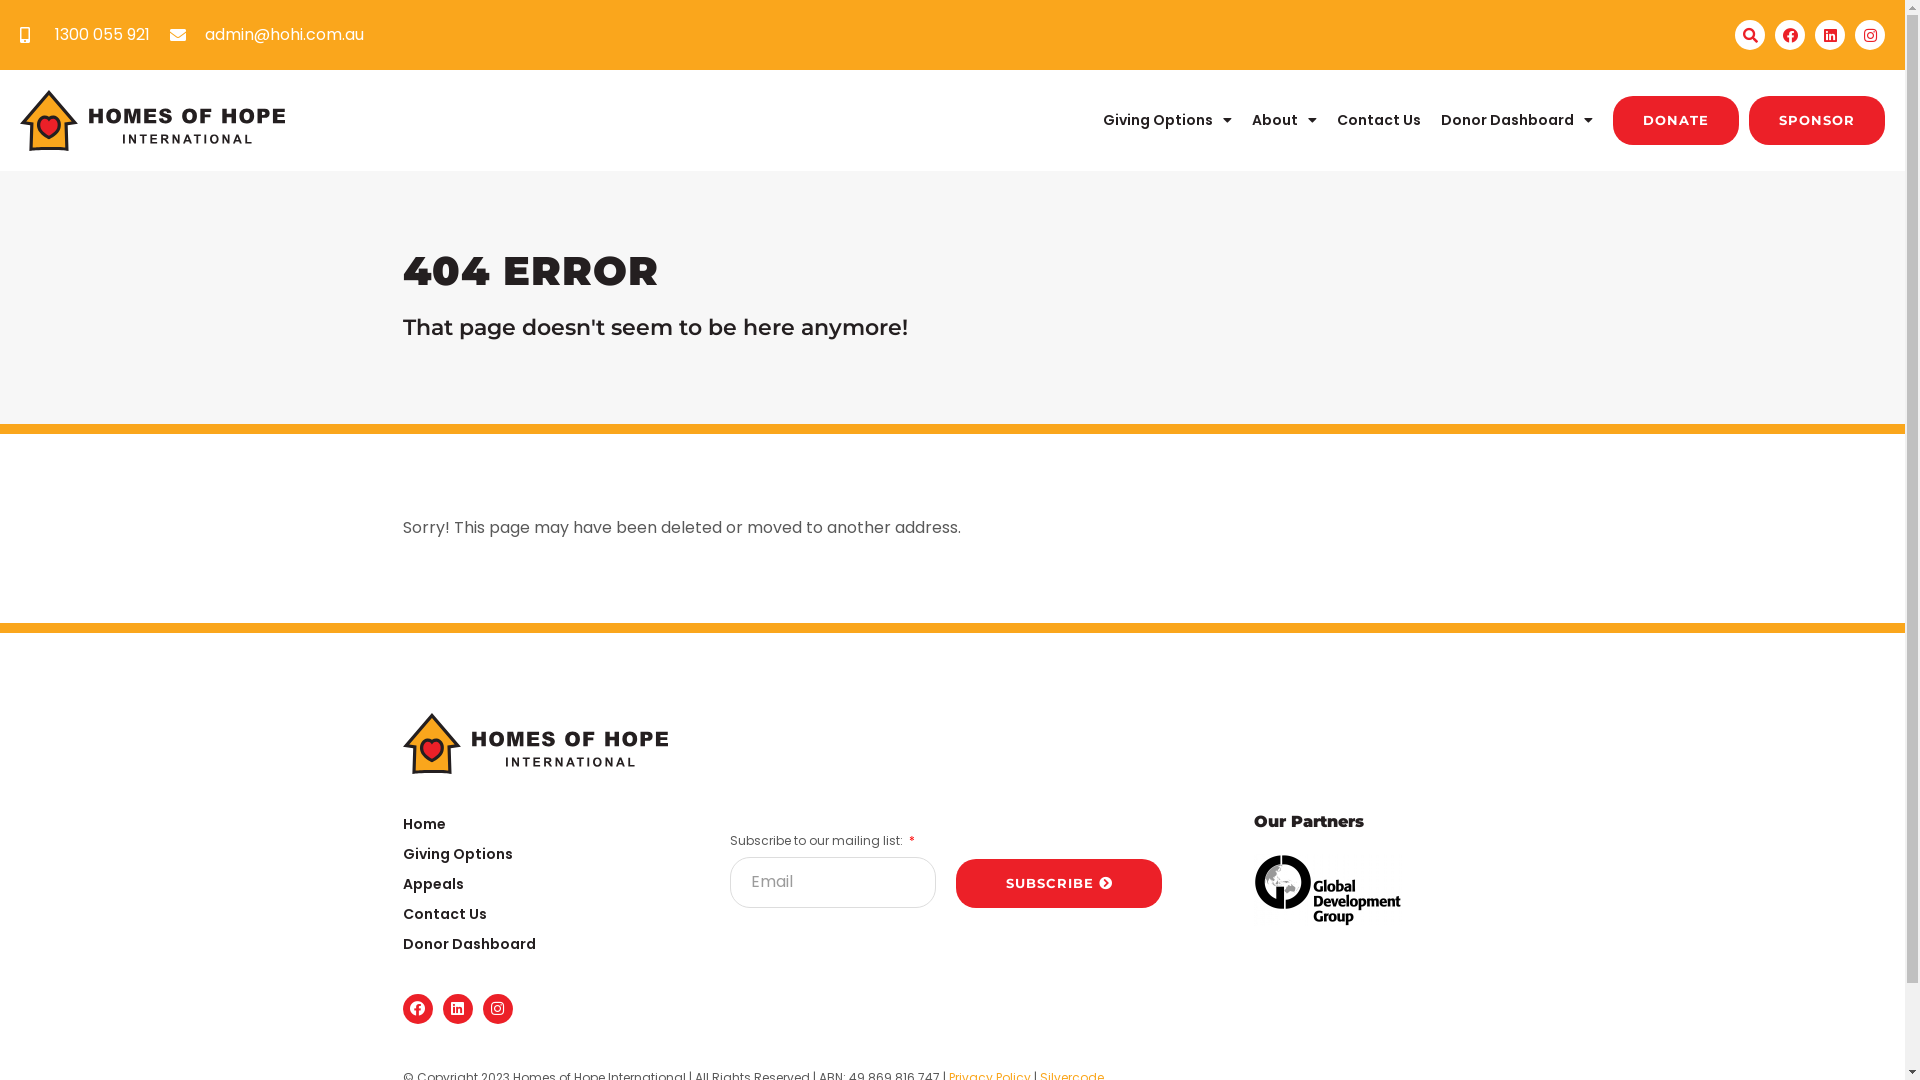 This screenshot has height=1080, width=1920. I want to click on Donor Dashboard, so click(1517, 120).